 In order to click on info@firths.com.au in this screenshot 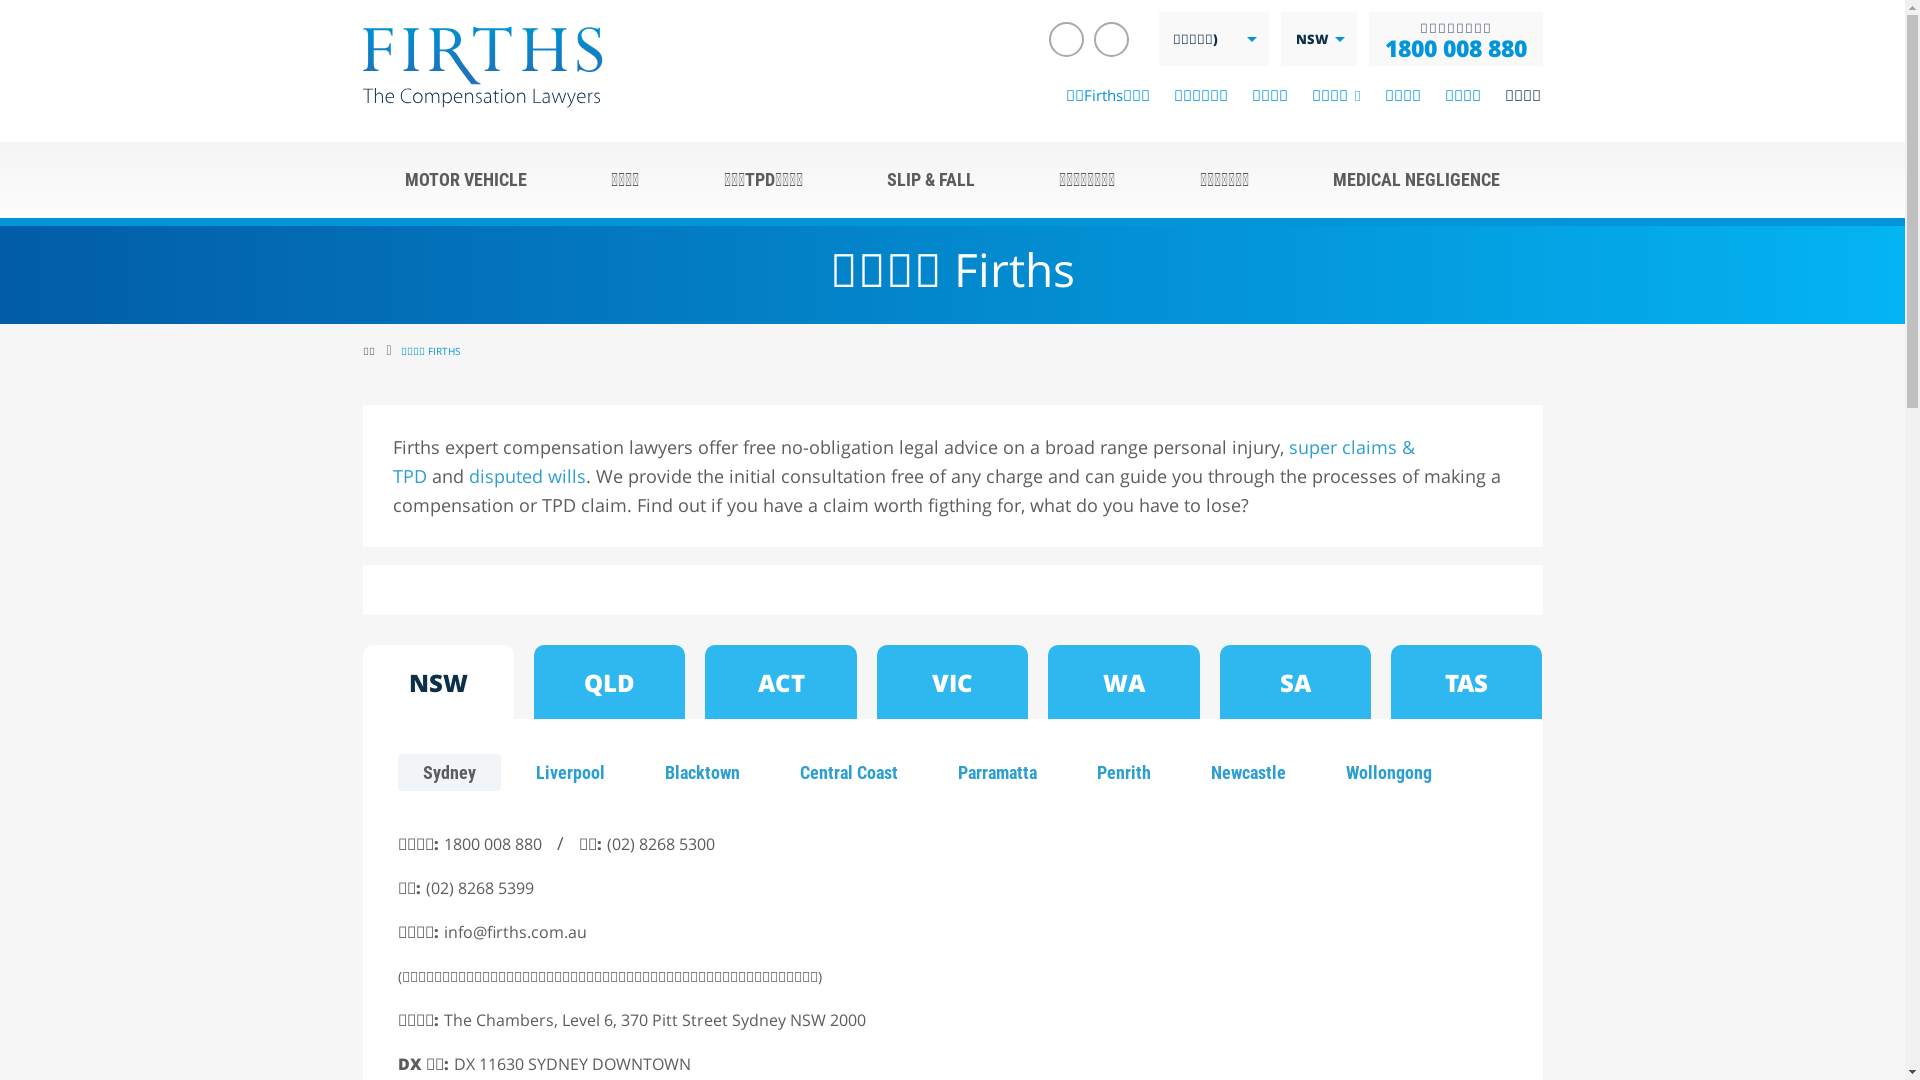, I will do `click(516, 932)`.